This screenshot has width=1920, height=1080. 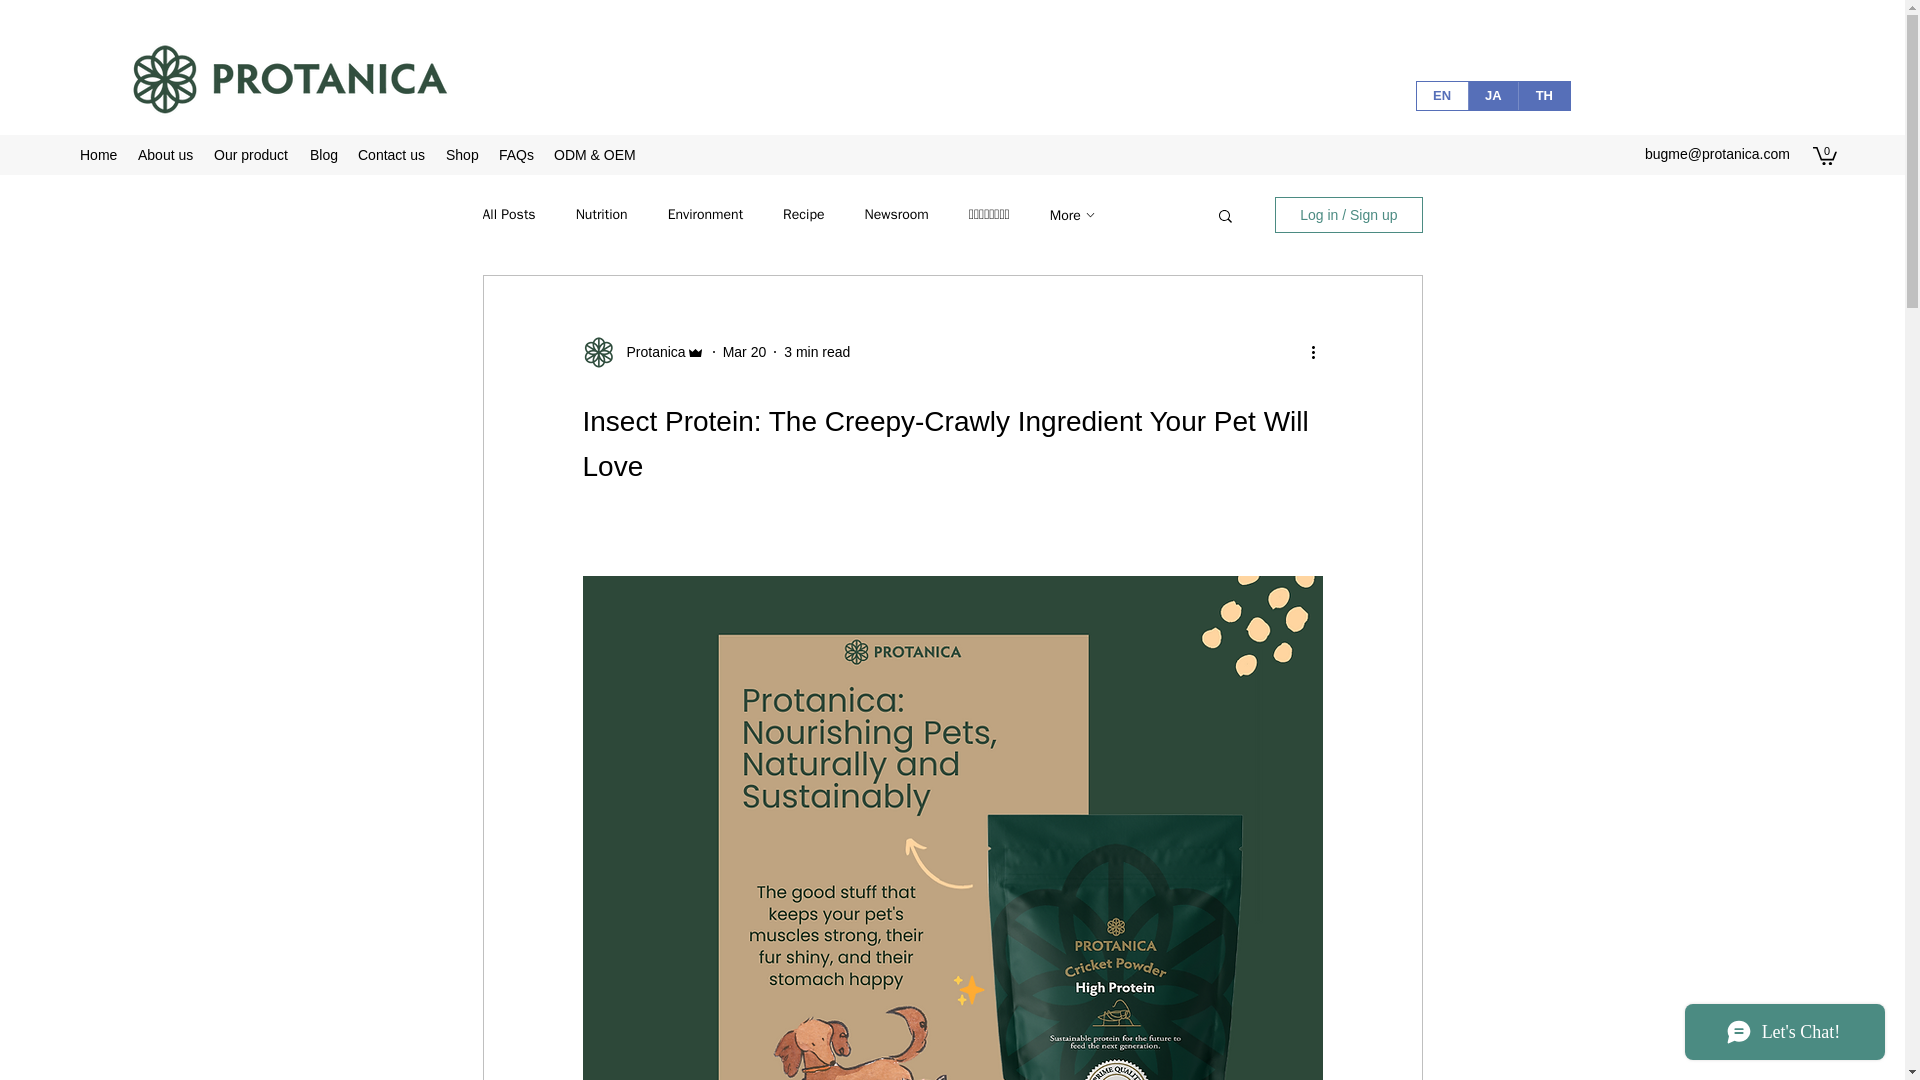 What do you see at coordinates (706, 214) in the screenshot?
I see `Environment` at bounding box center [706, 214].